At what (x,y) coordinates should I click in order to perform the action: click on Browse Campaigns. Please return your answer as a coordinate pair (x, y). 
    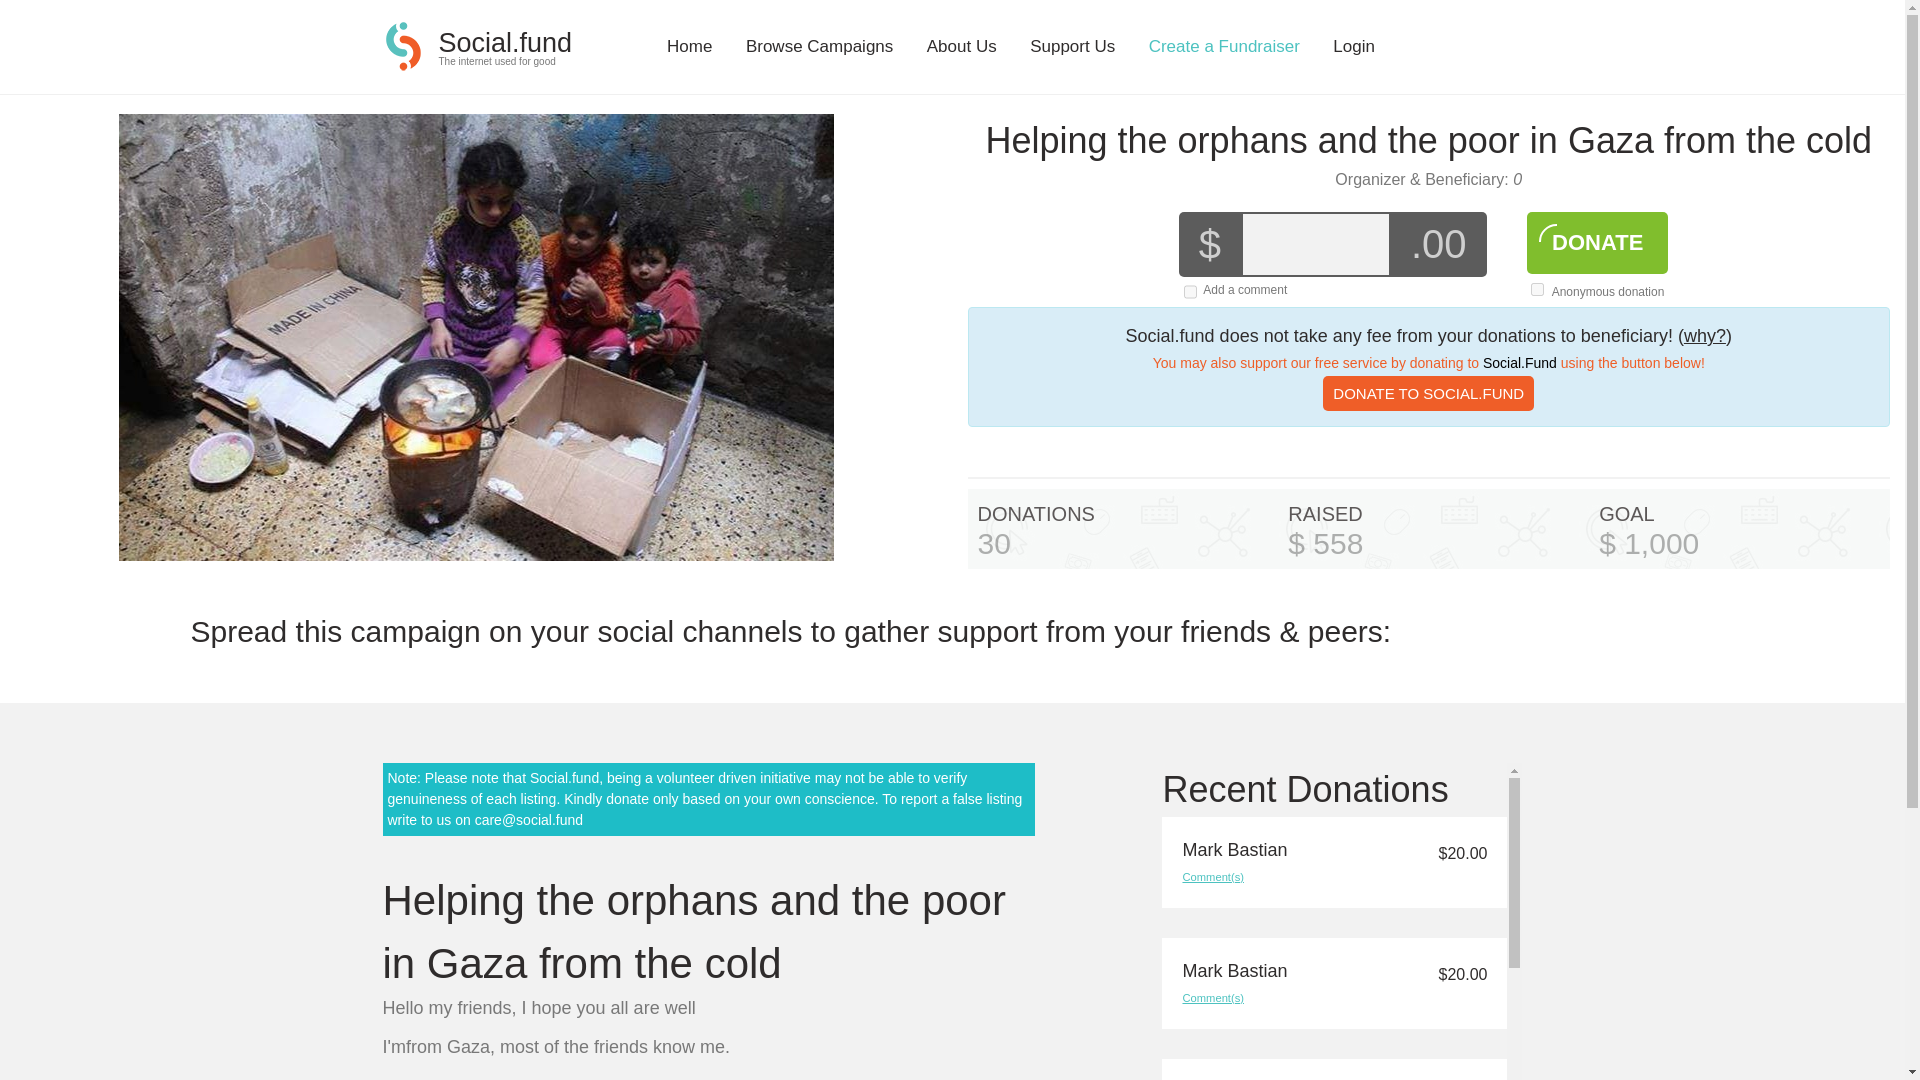
    Looking at the image, I should click on (819, 46).